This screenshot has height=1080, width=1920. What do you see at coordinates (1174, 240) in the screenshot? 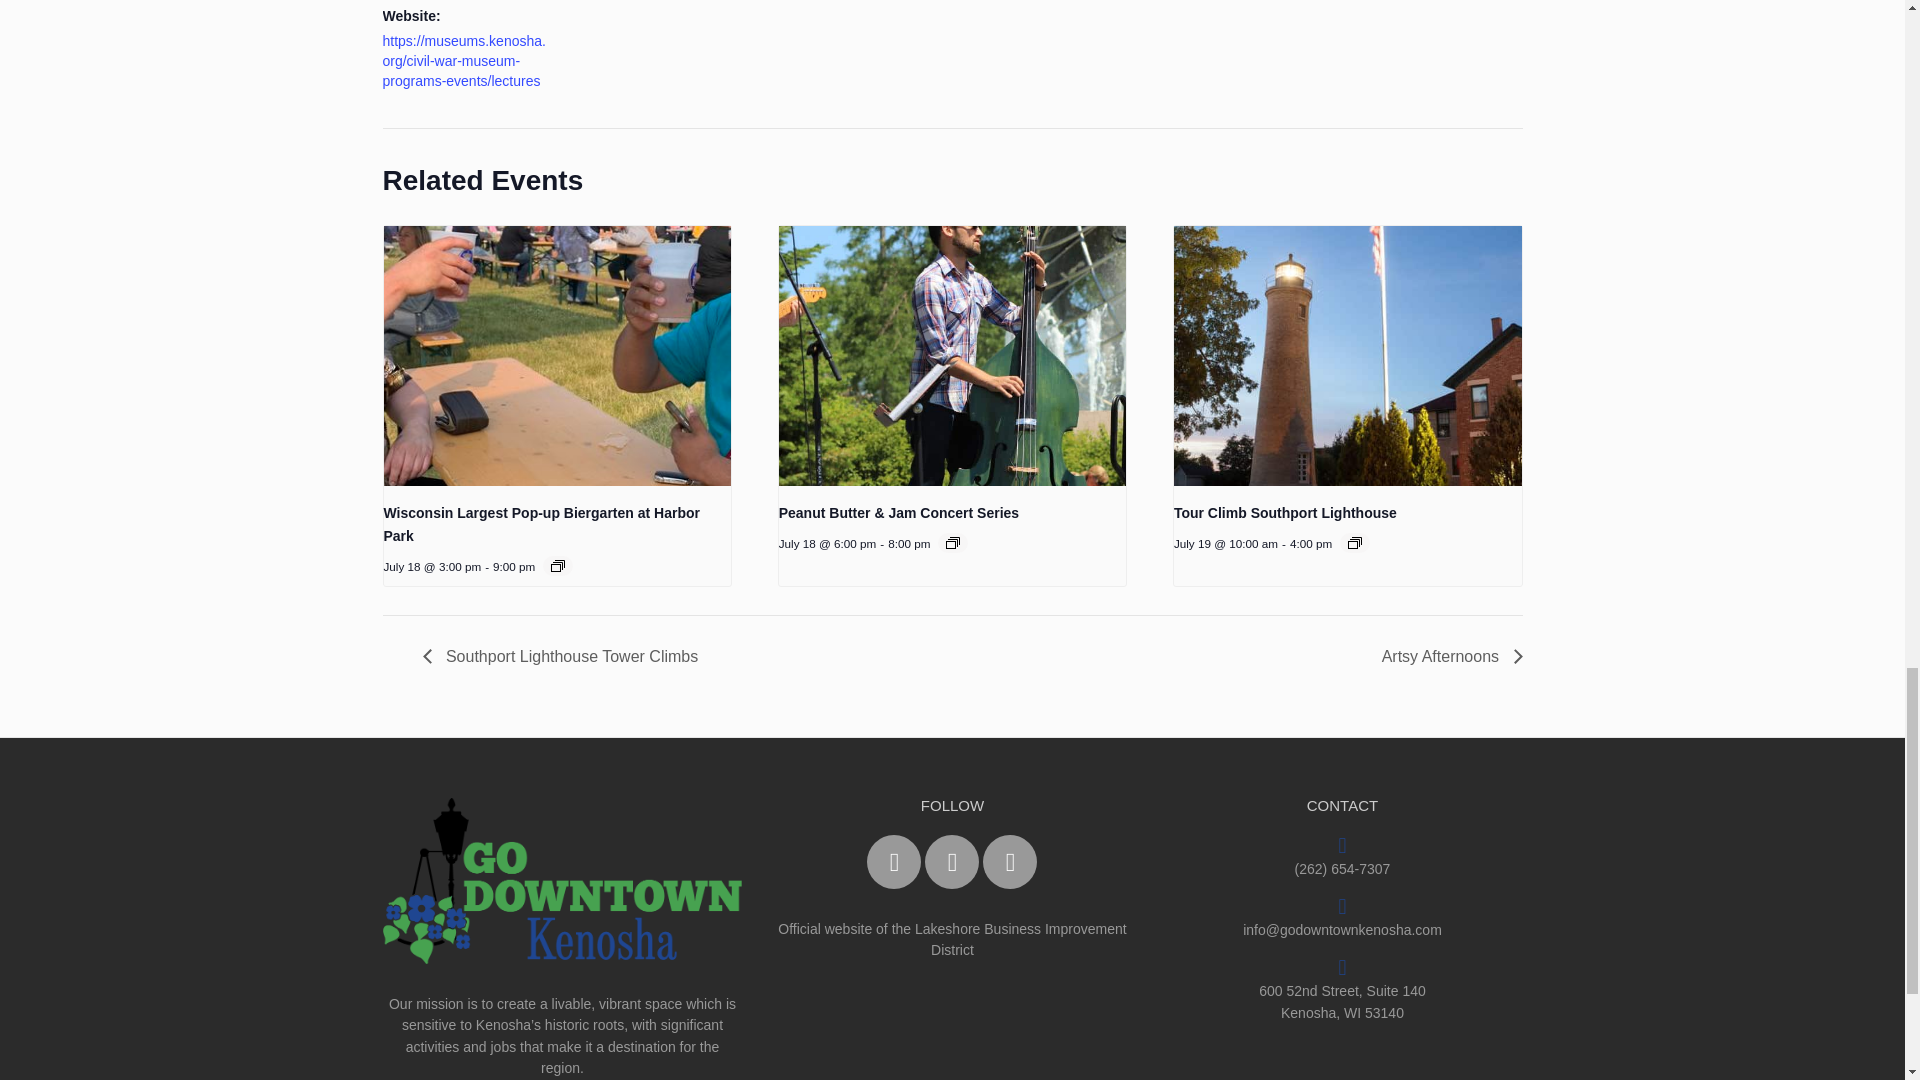
I see `southport` at bounding box center [1174, 240].